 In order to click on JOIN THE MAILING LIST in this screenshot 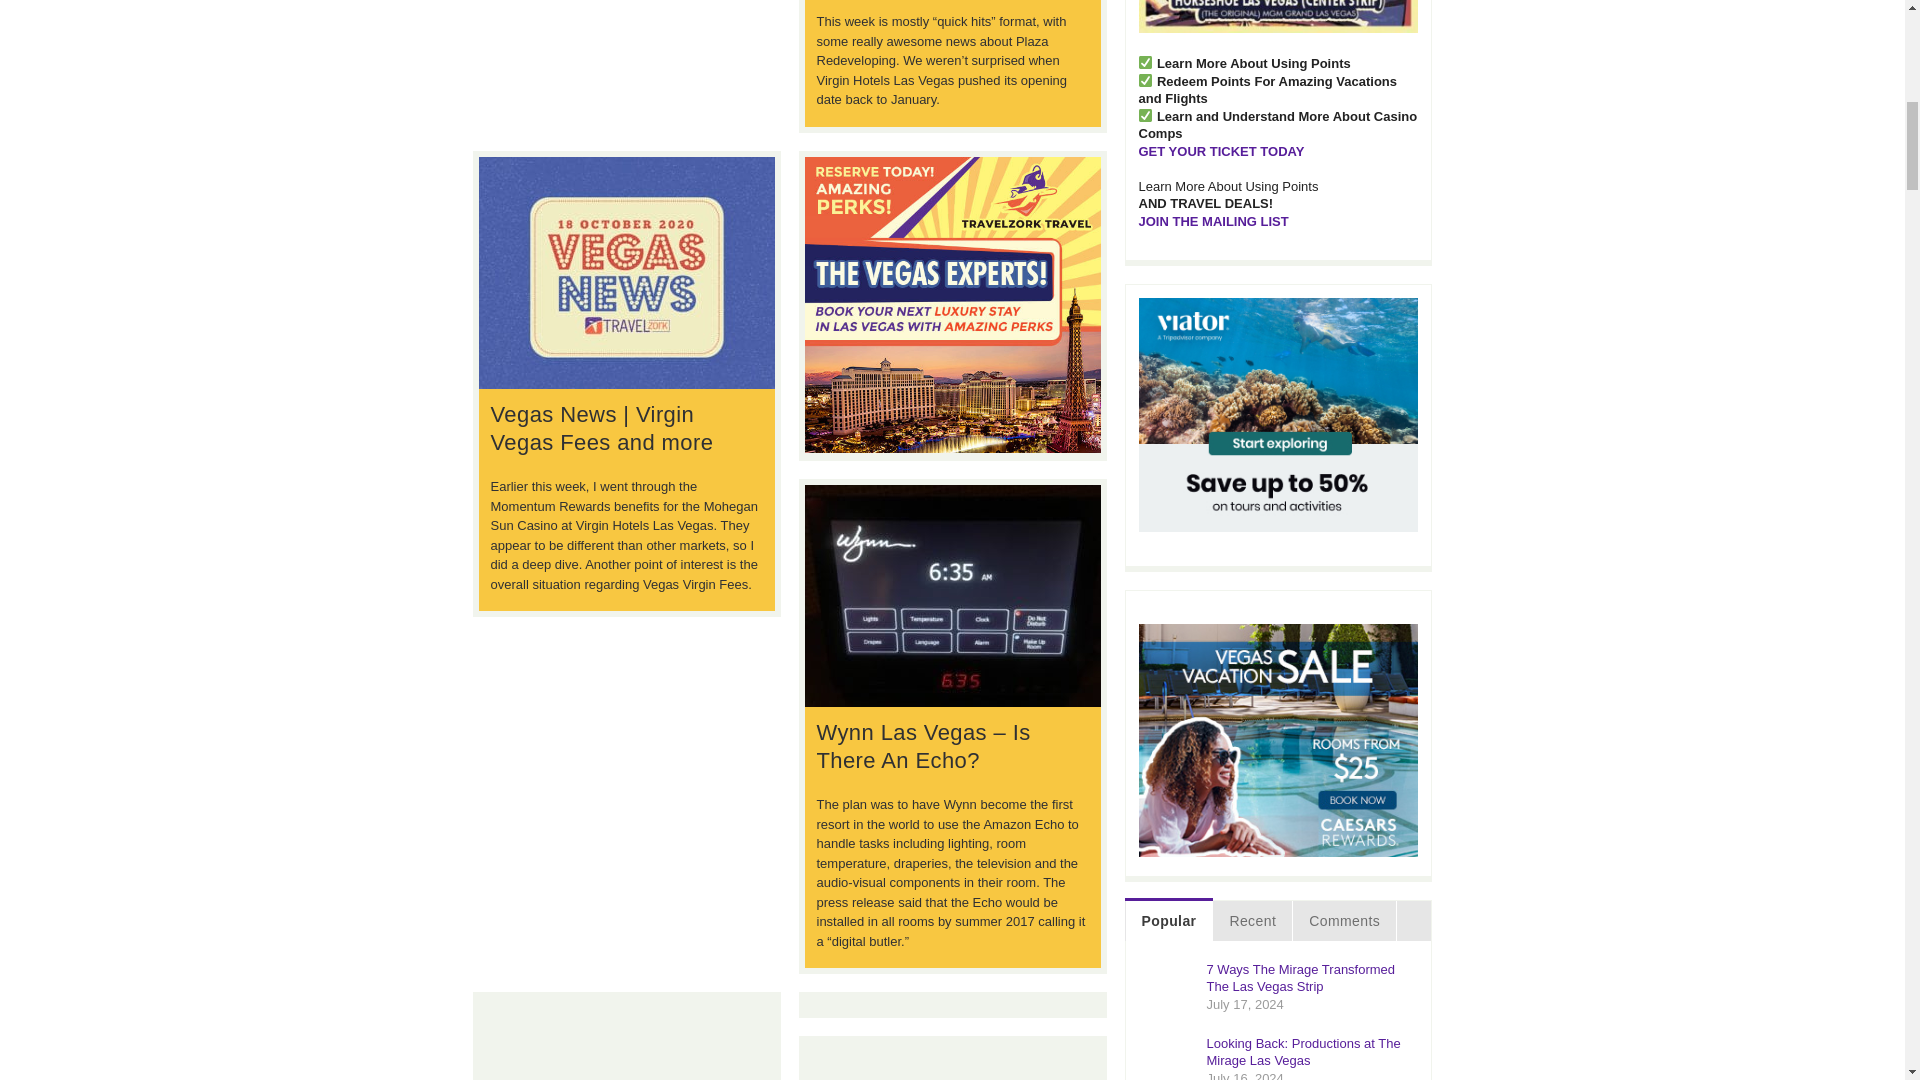, I will do `click(1213, 220)`.